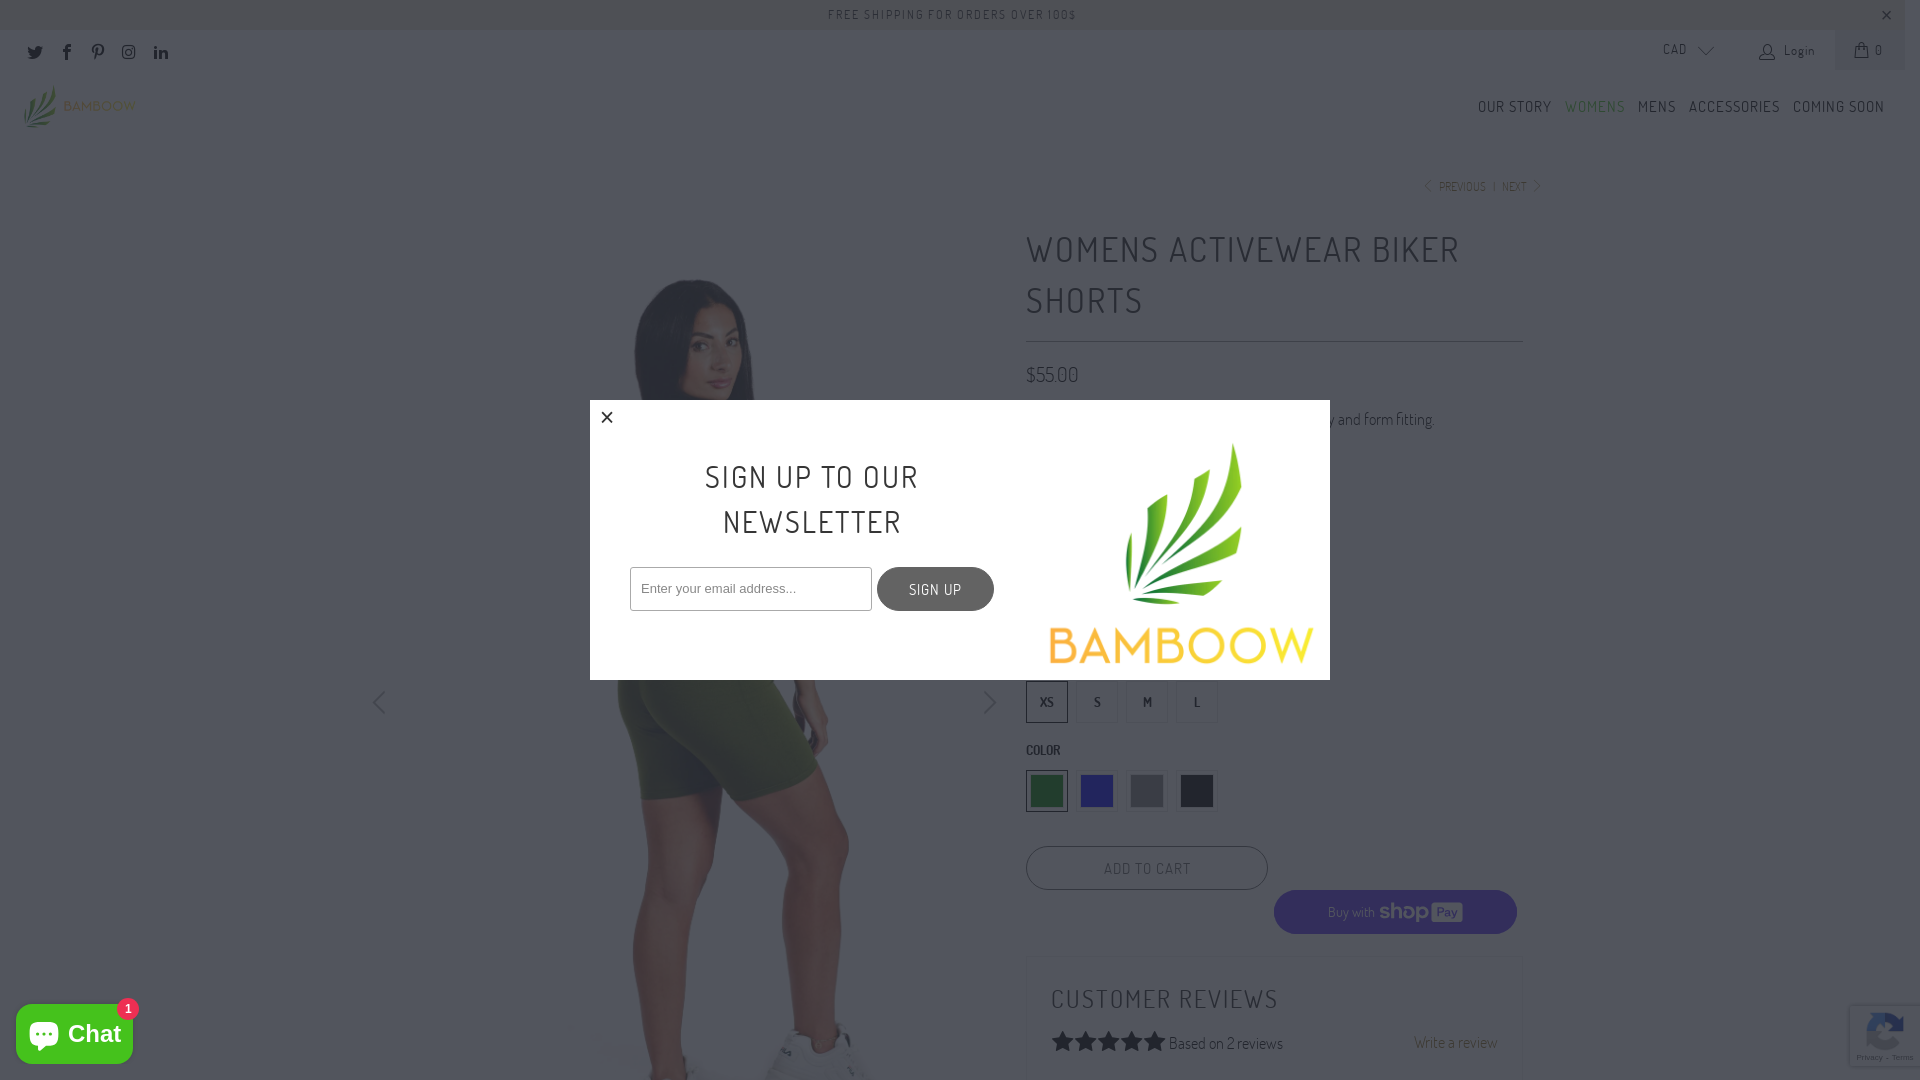 The height and width of the screenshot is (1080, 1920). I want to click on MENS, so click(1657, 108).